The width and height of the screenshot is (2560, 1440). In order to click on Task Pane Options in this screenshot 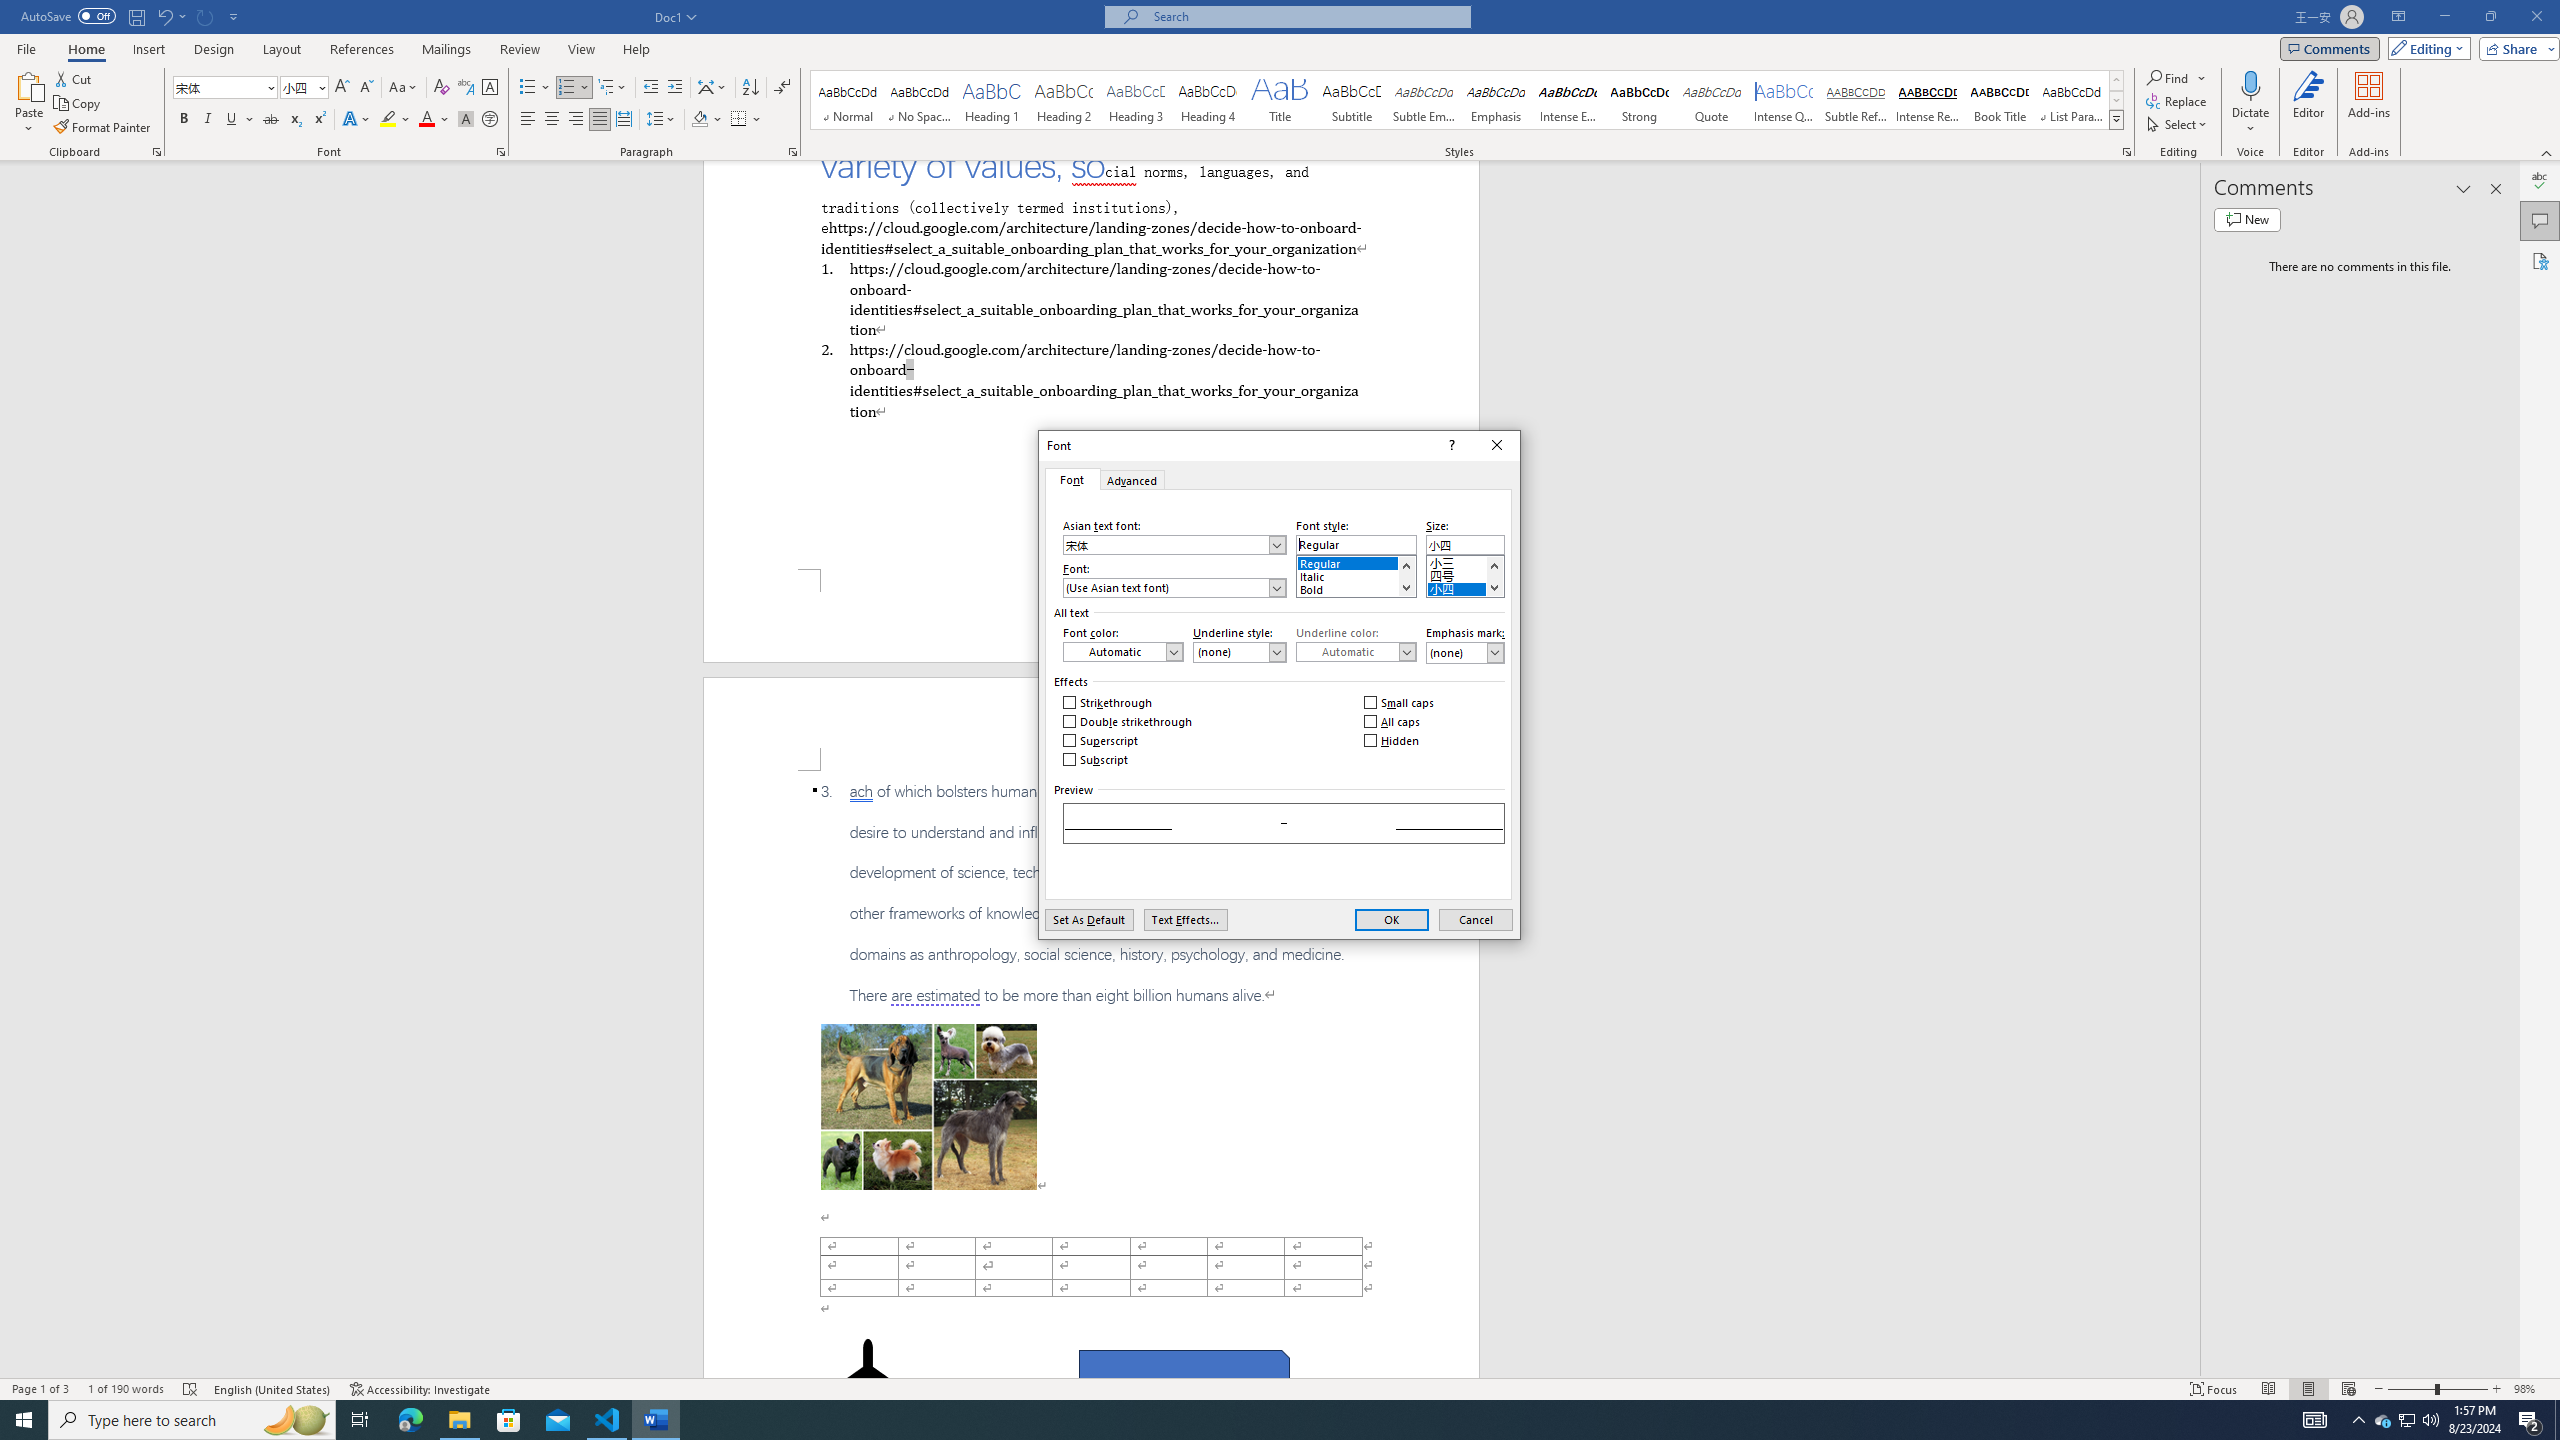, I will do `click(2464, 189)`.